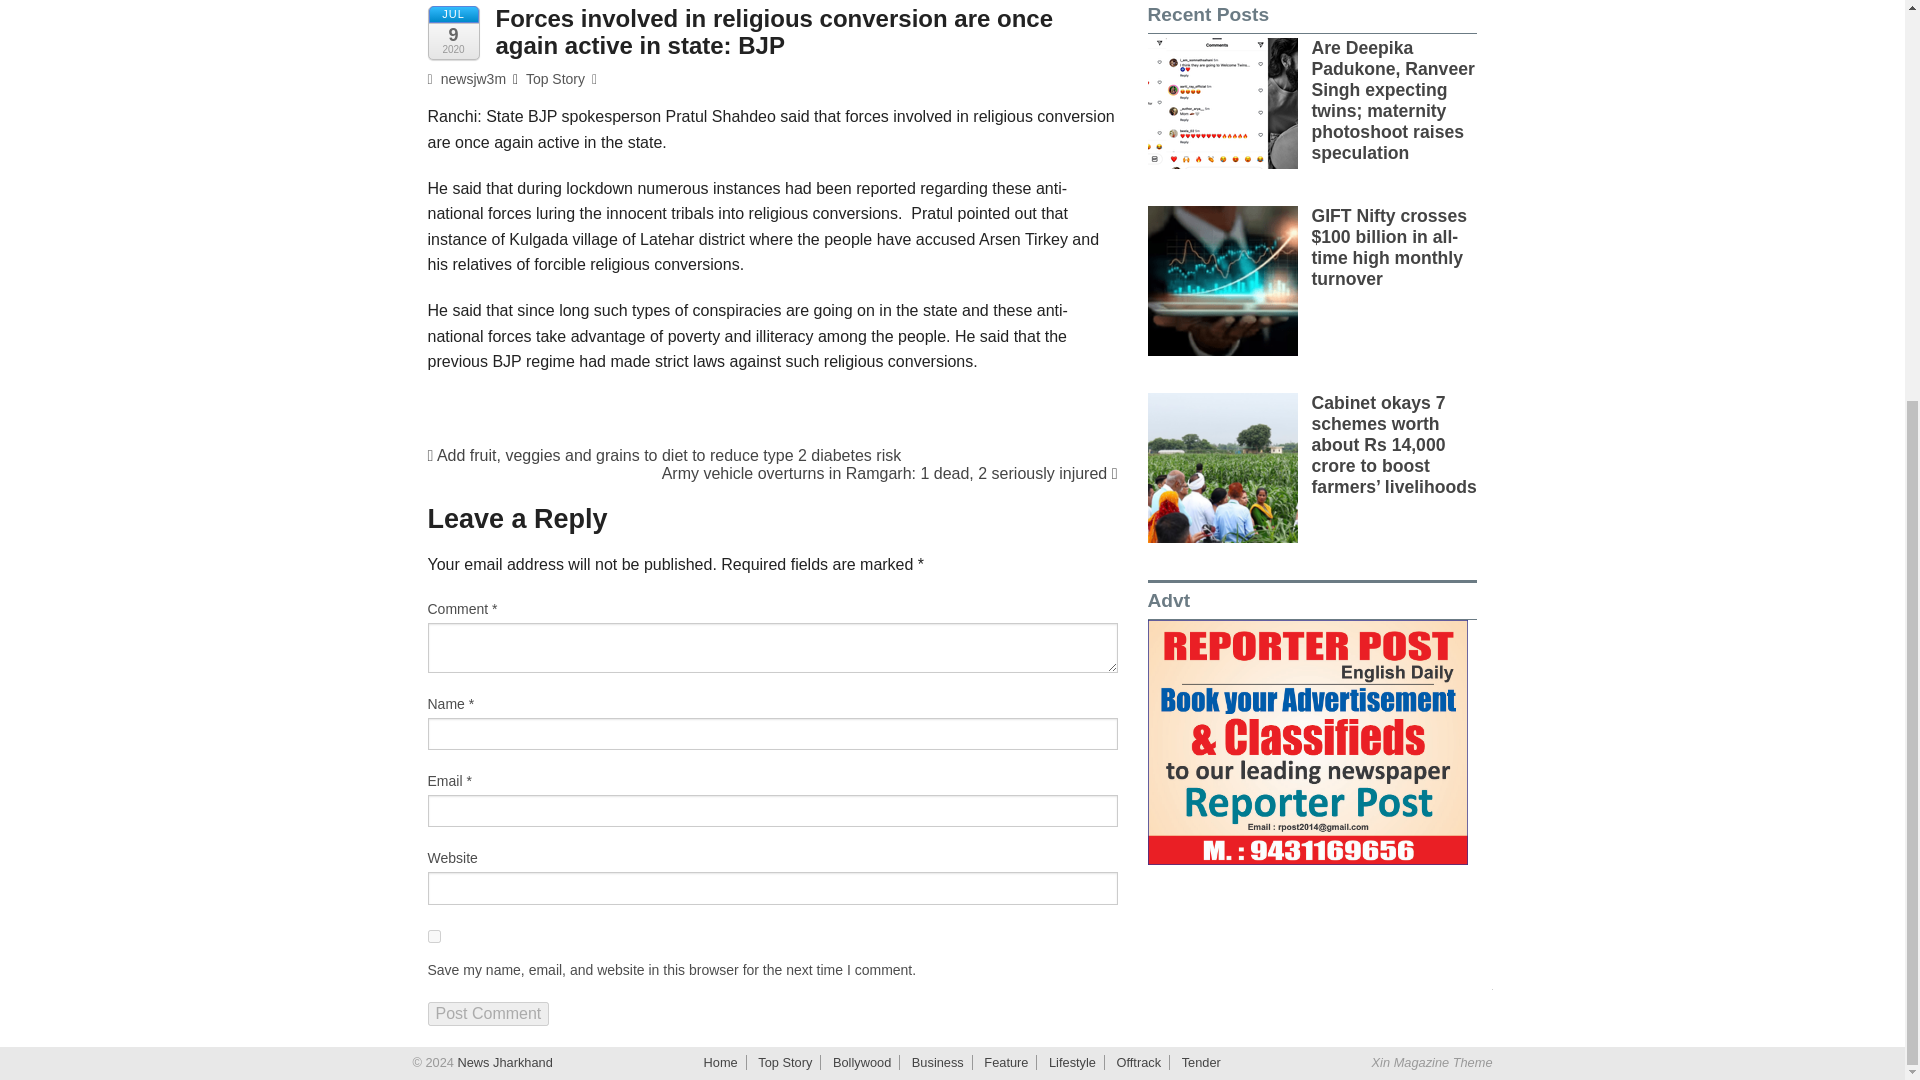  I want to click on newsjw3m, so click(467, 79).